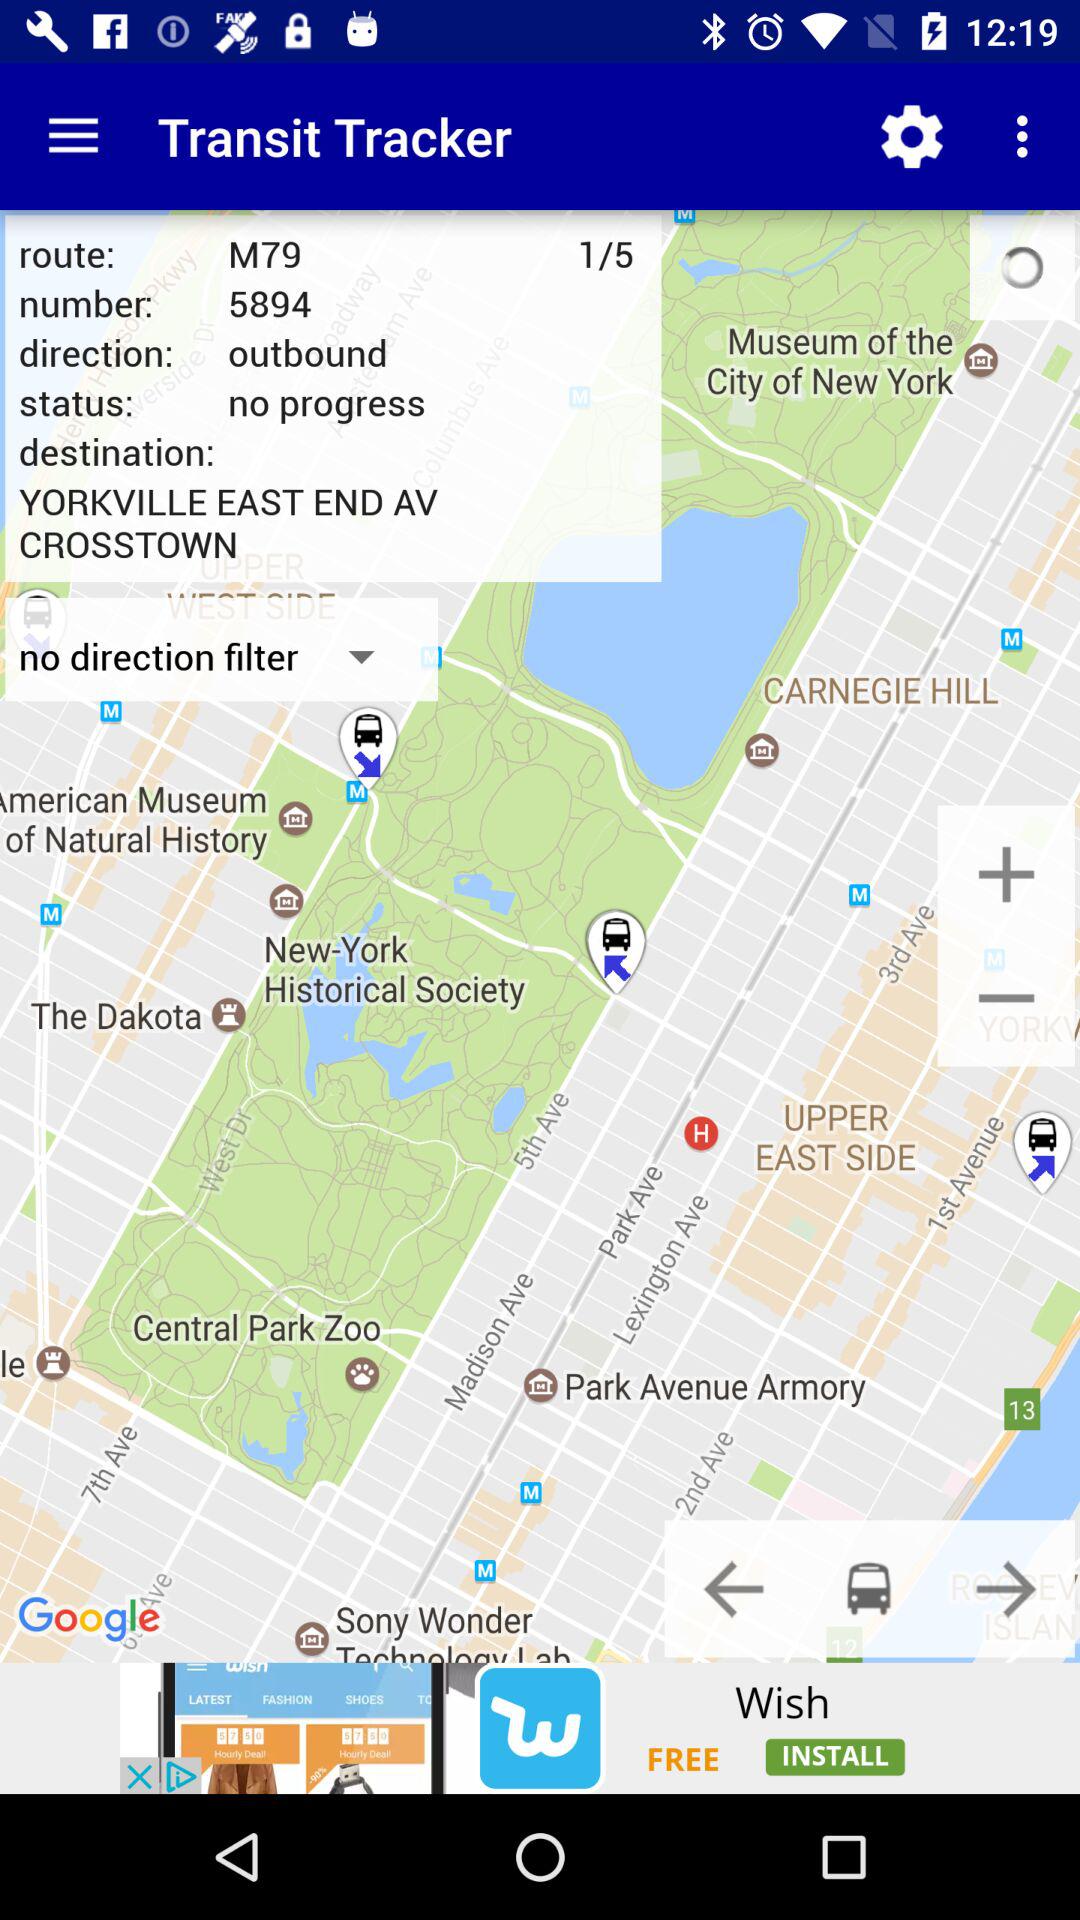  Describe the element at coordinates (869, 1588) in the screenshot. I see `car` at that location.